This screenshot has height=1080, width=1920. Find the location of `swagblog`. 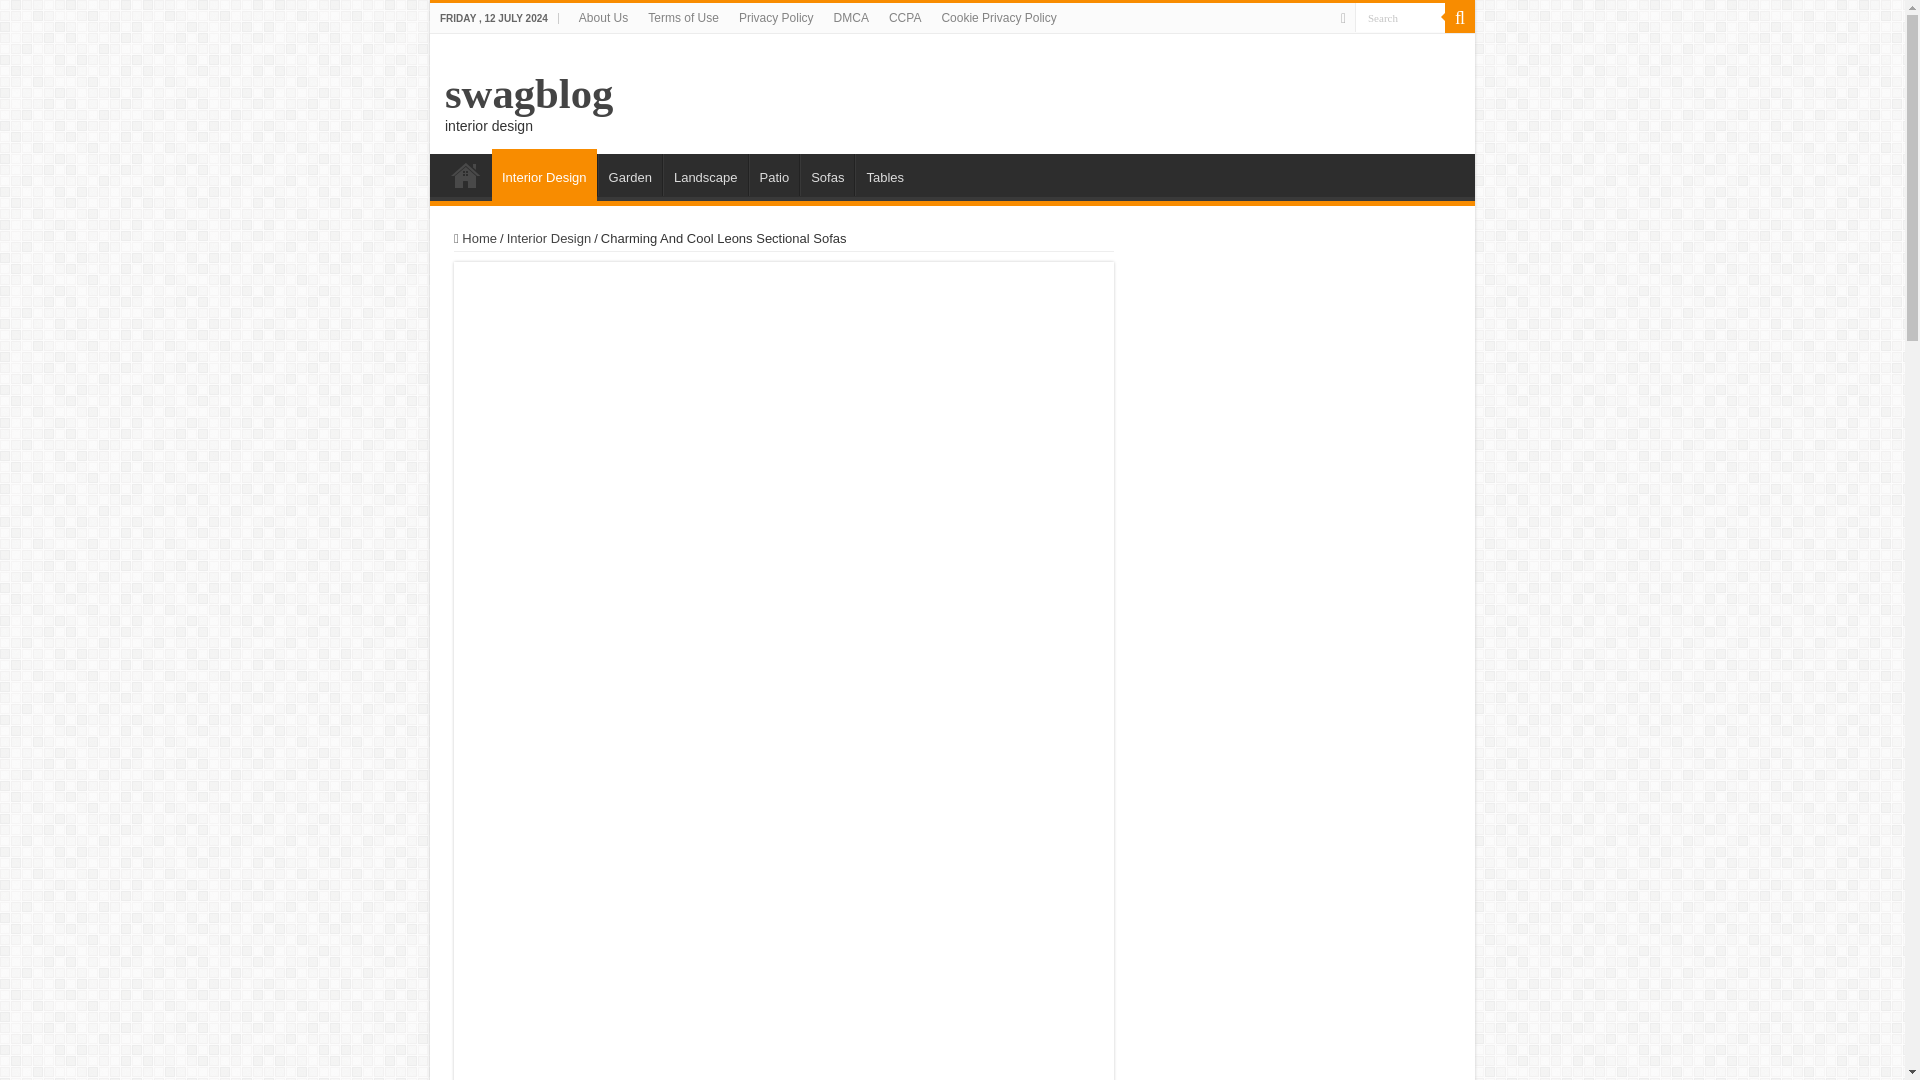

swagblog is located at coordinates (528, 93).